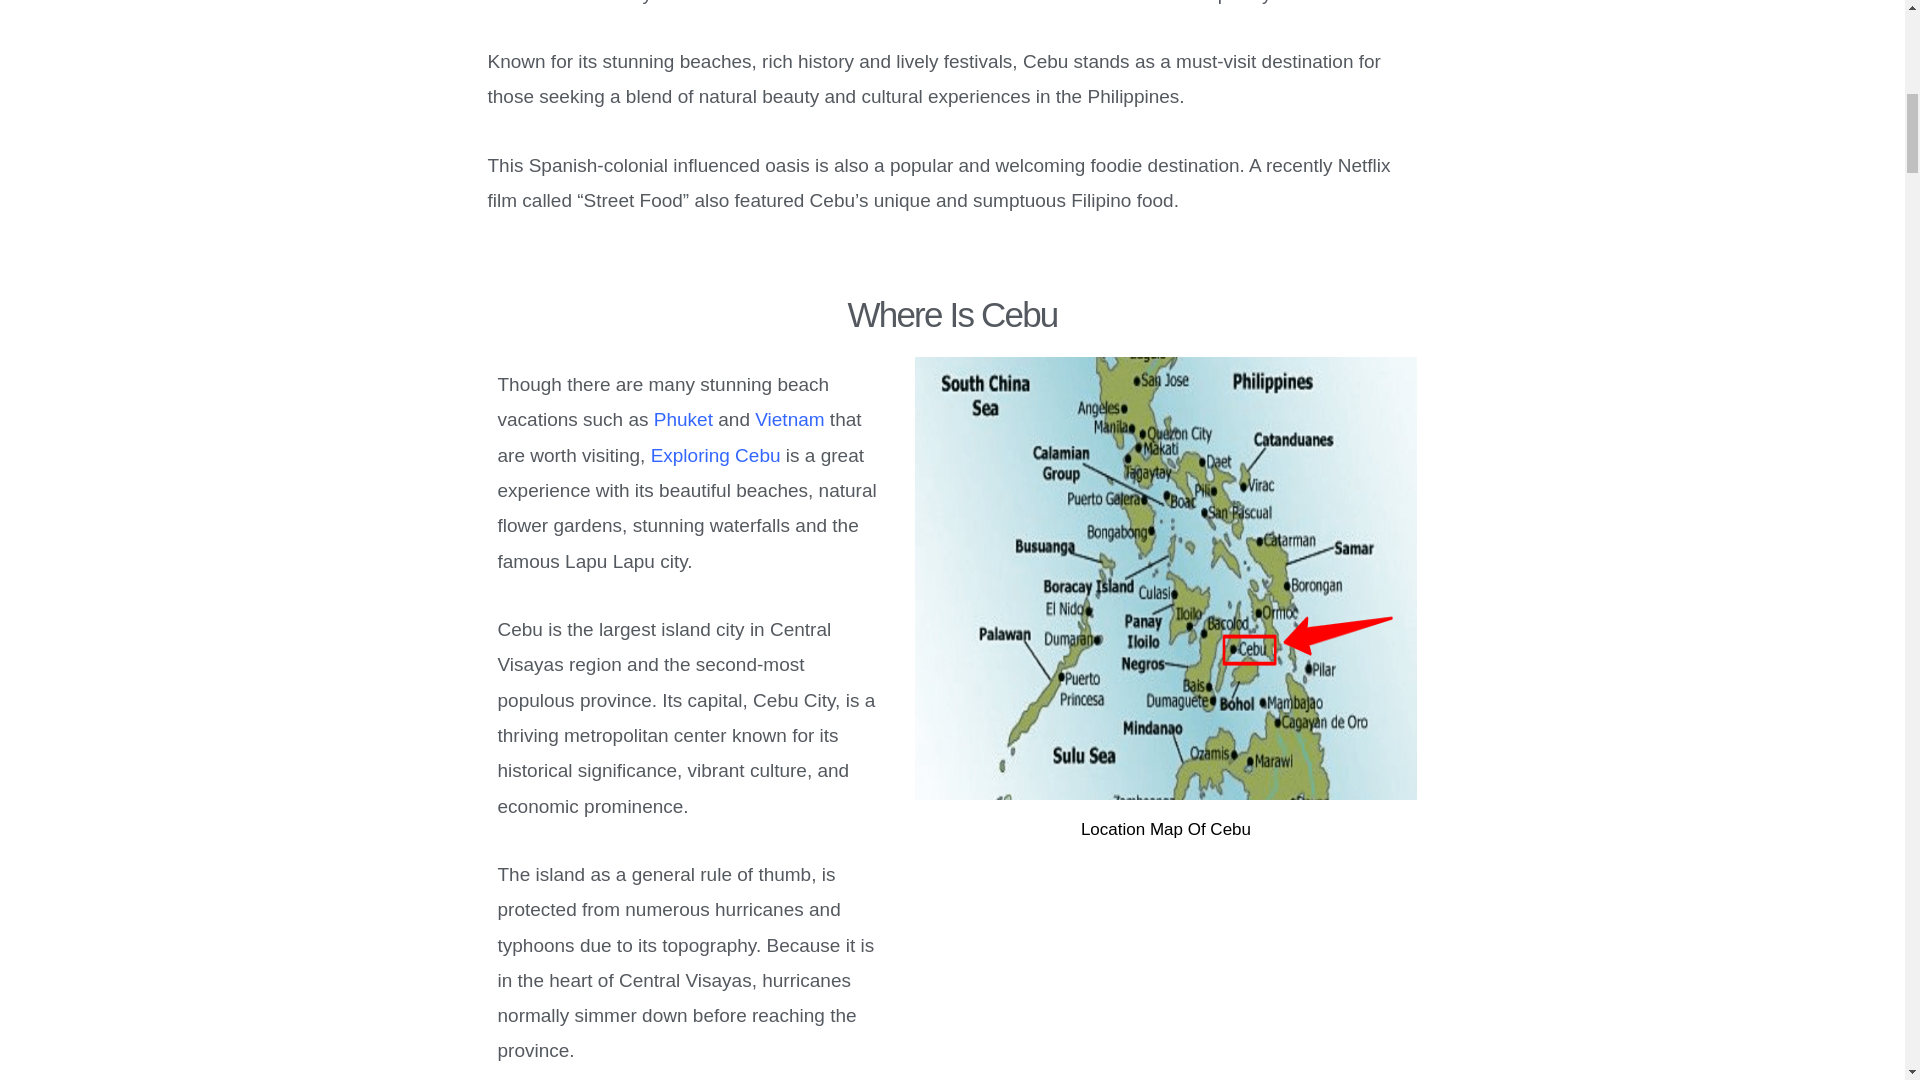 The height and width of the screenshot is (1080, 1920). Describe the element at coordinates (788, 419) in the screenshot. I see `Vietnam` at that location.